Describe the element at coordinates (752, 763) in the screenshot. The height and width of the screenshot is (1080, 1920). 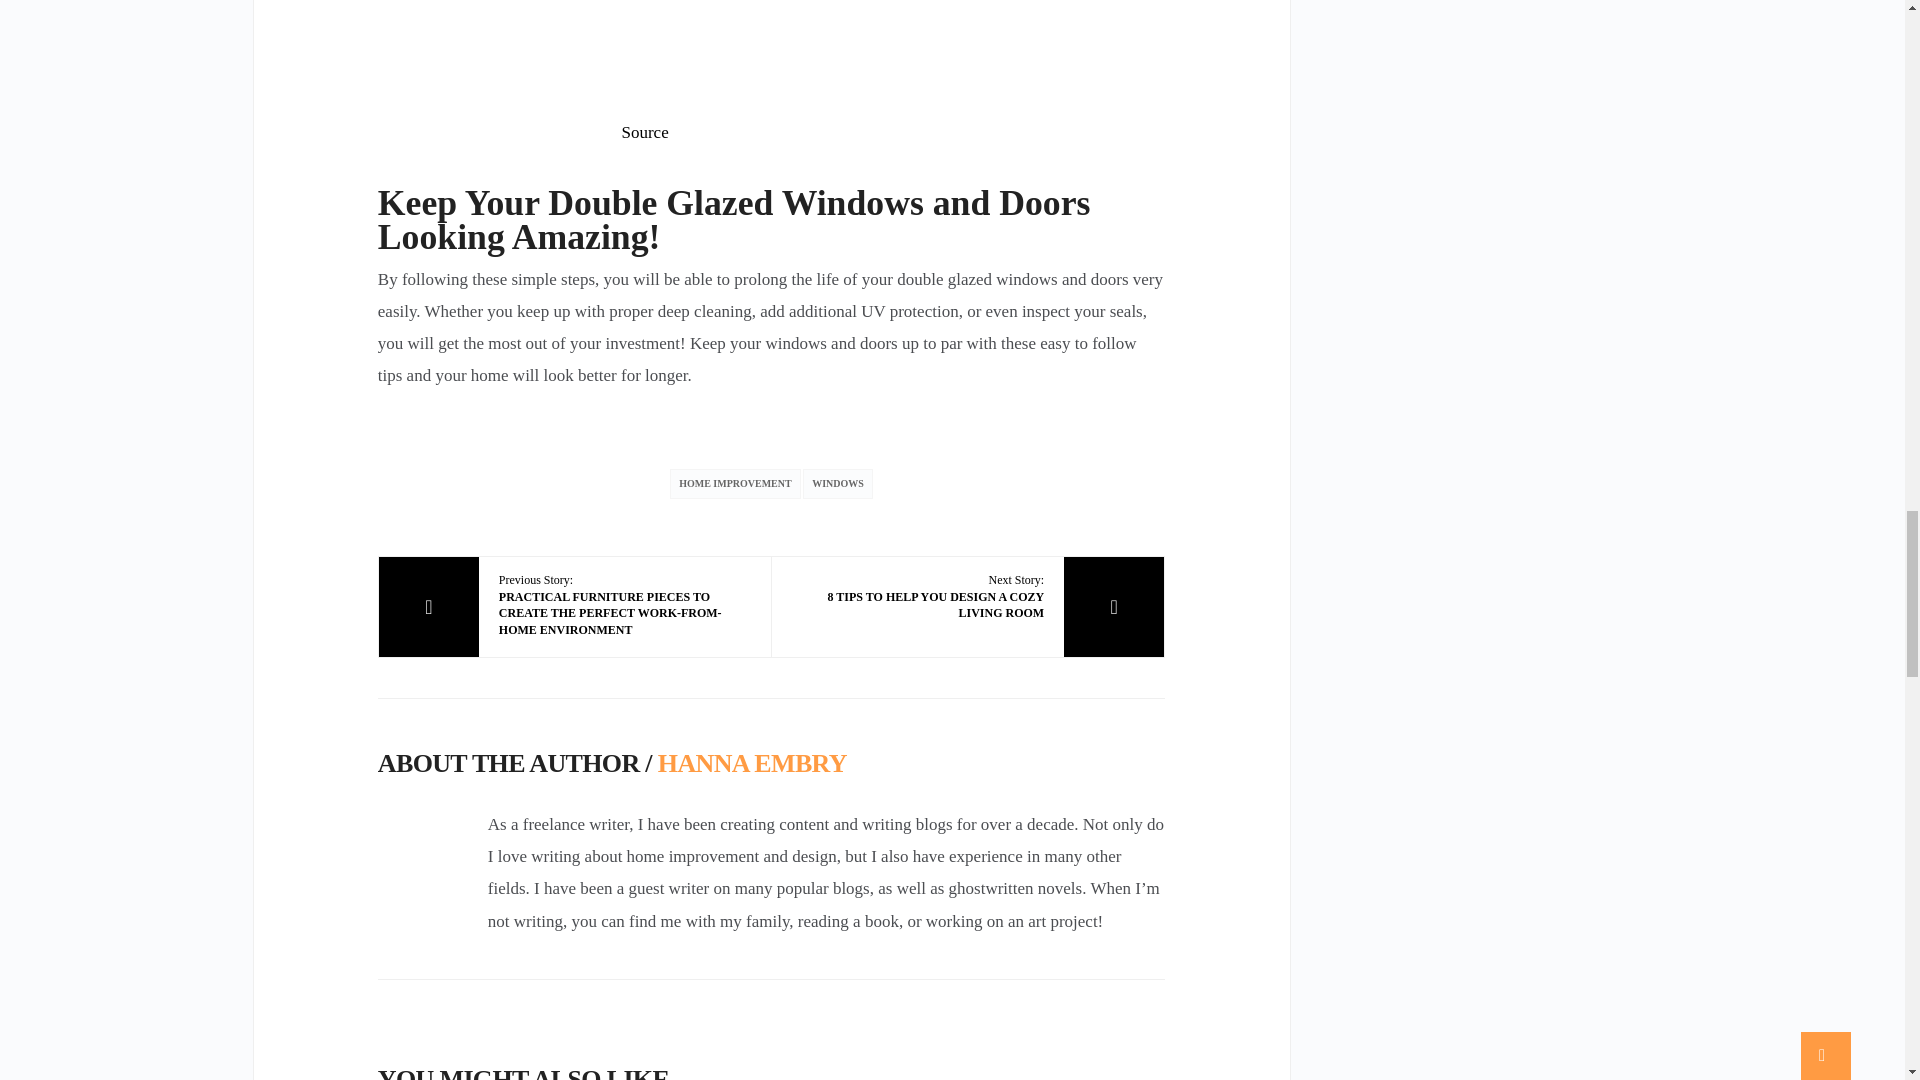
I see `HOME IMPROVEMENT` at that location.